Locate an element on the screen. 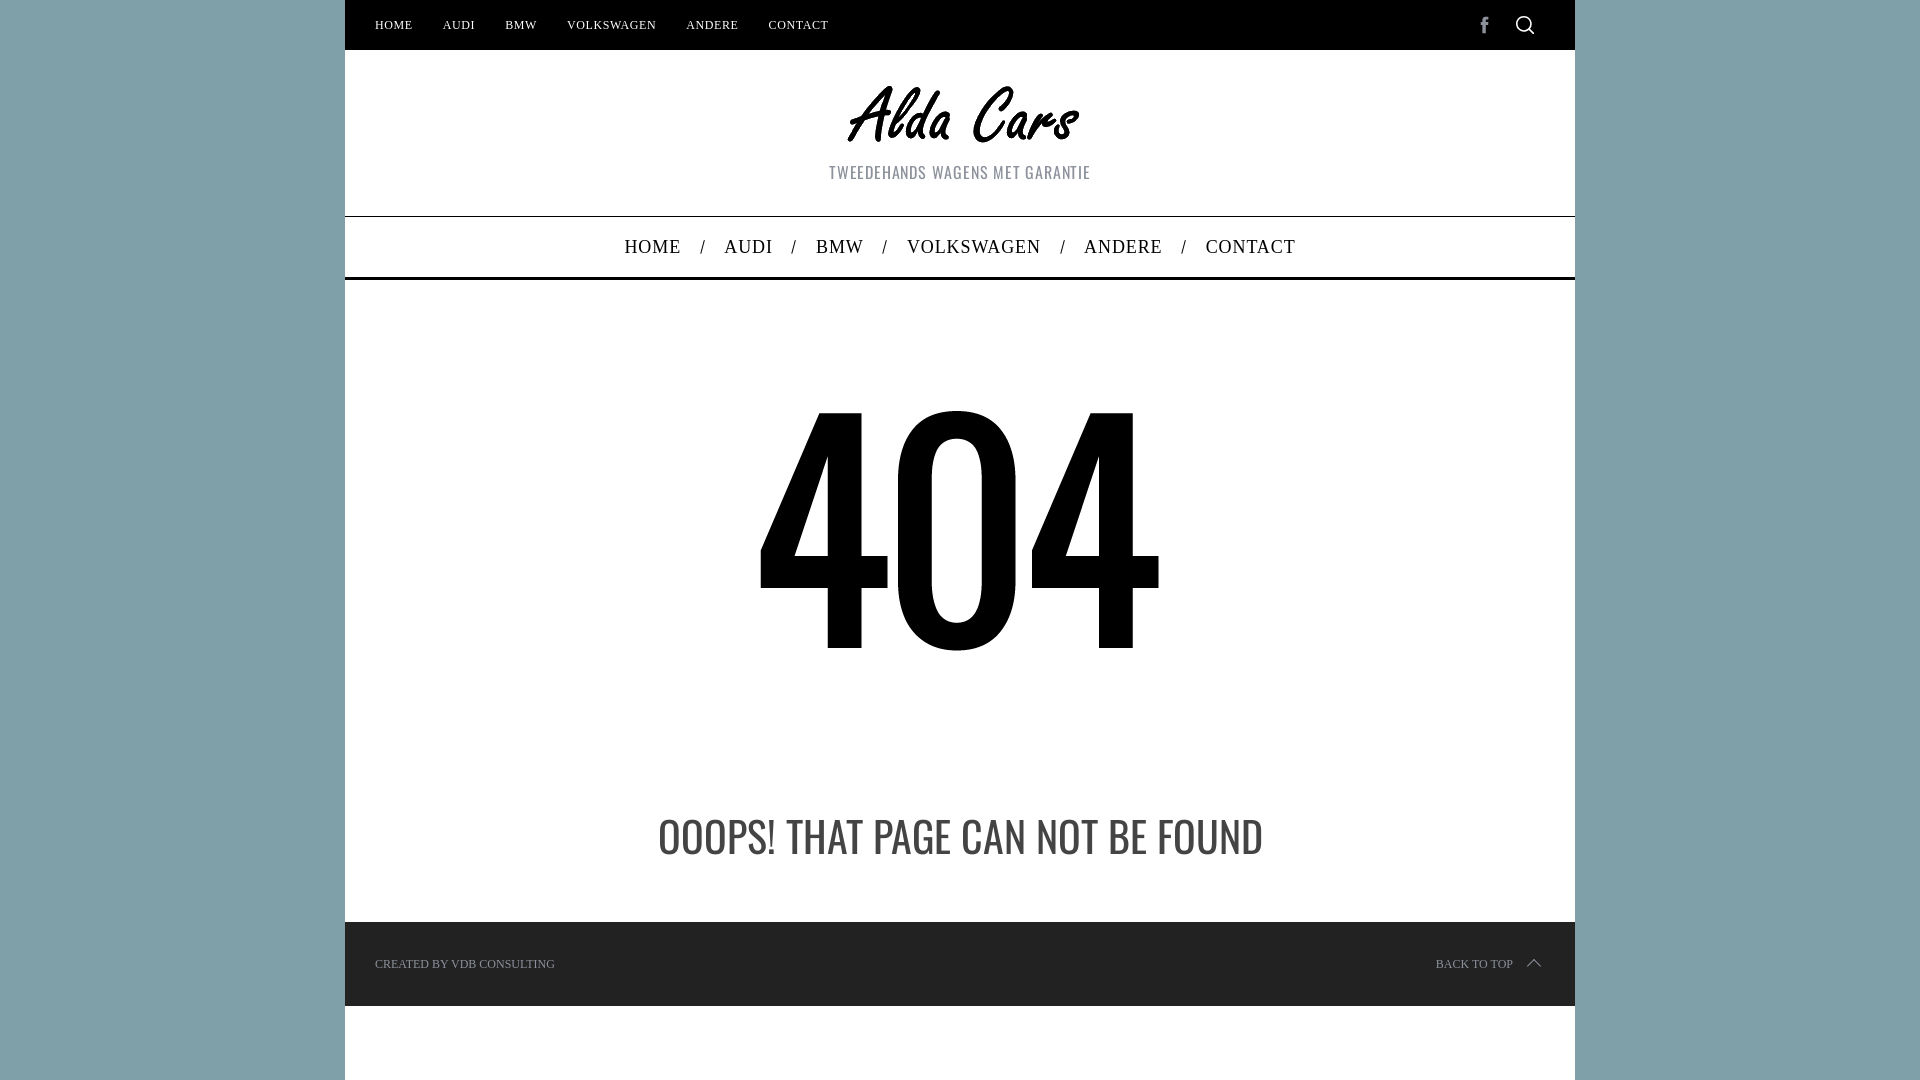 Image resolution: width=1920 pixels, height=1080 pixels. BMW is located at coordinates (840, 247).